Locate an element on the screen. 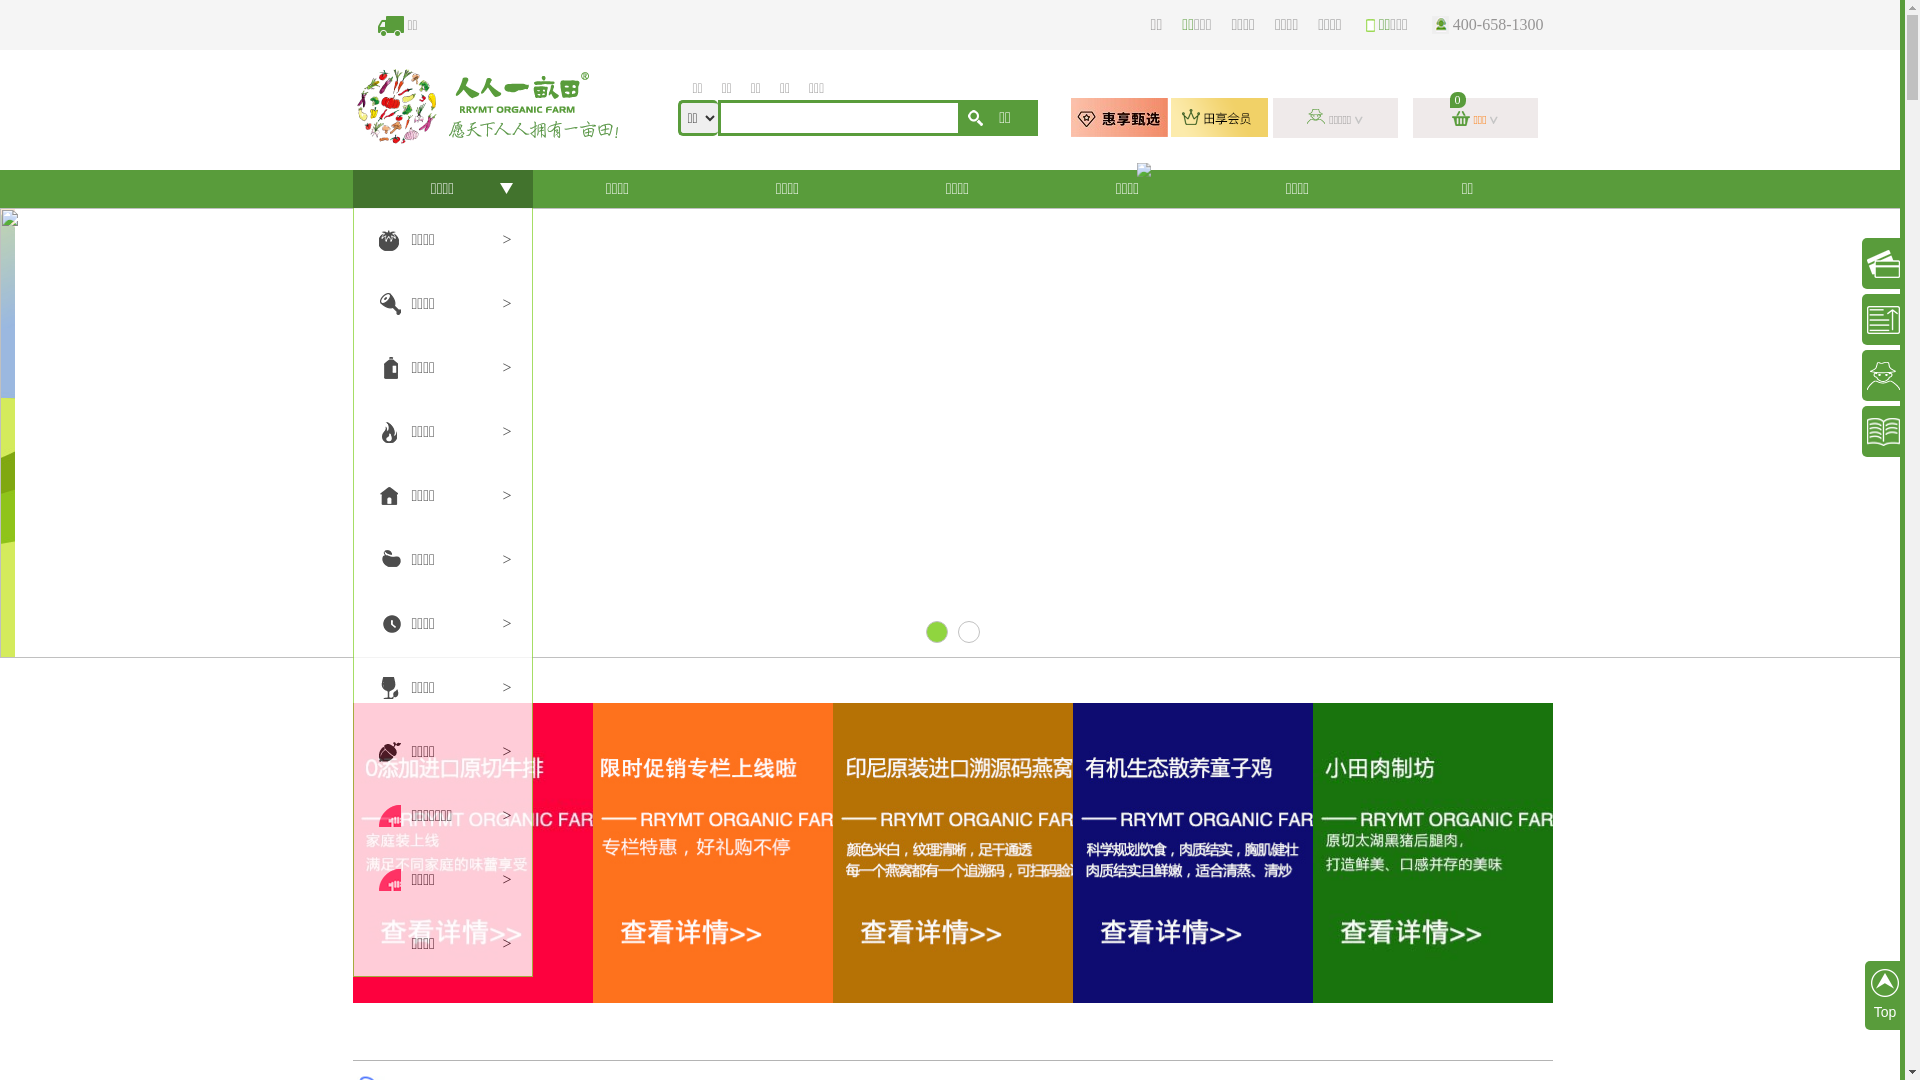  2 is located at coordinates (968, 632).